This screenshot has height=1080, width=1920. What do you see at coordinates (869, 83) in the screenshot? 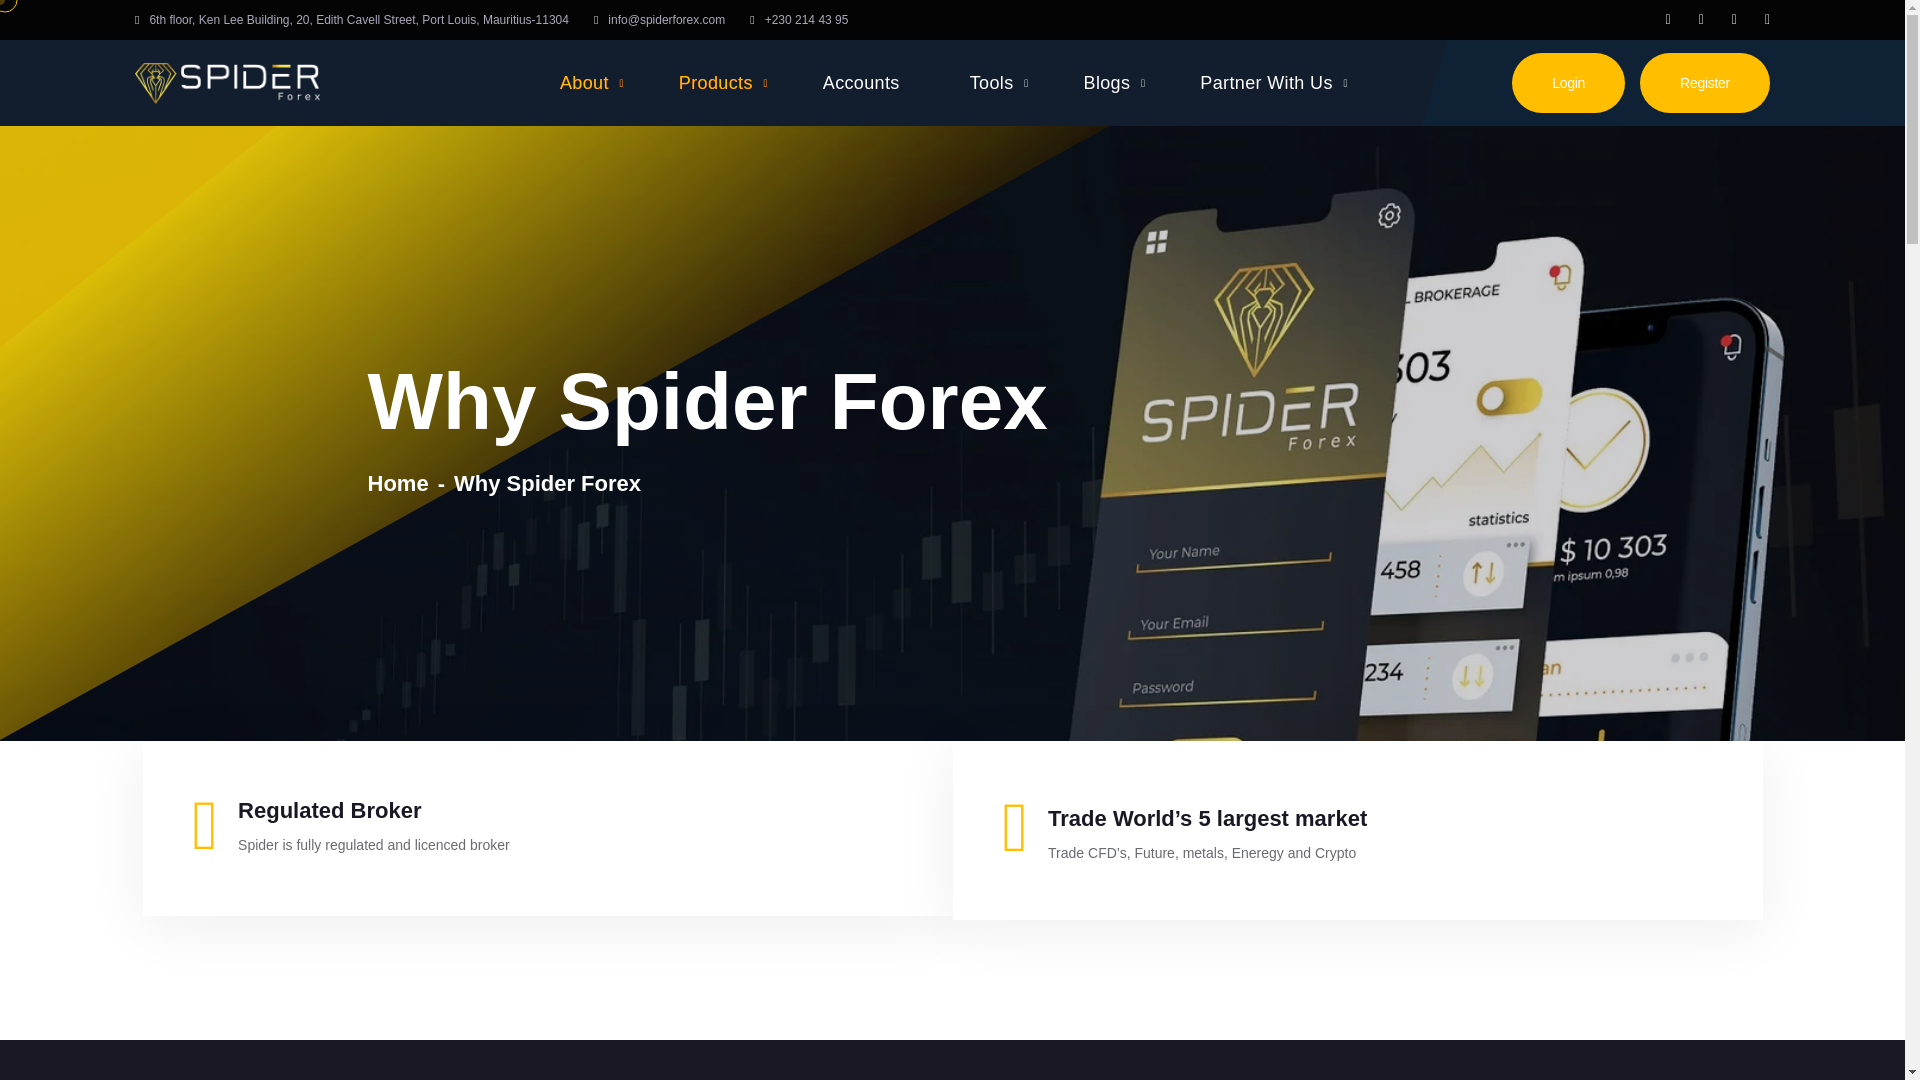
I see `Accounts` at bounding box center [869, 83].